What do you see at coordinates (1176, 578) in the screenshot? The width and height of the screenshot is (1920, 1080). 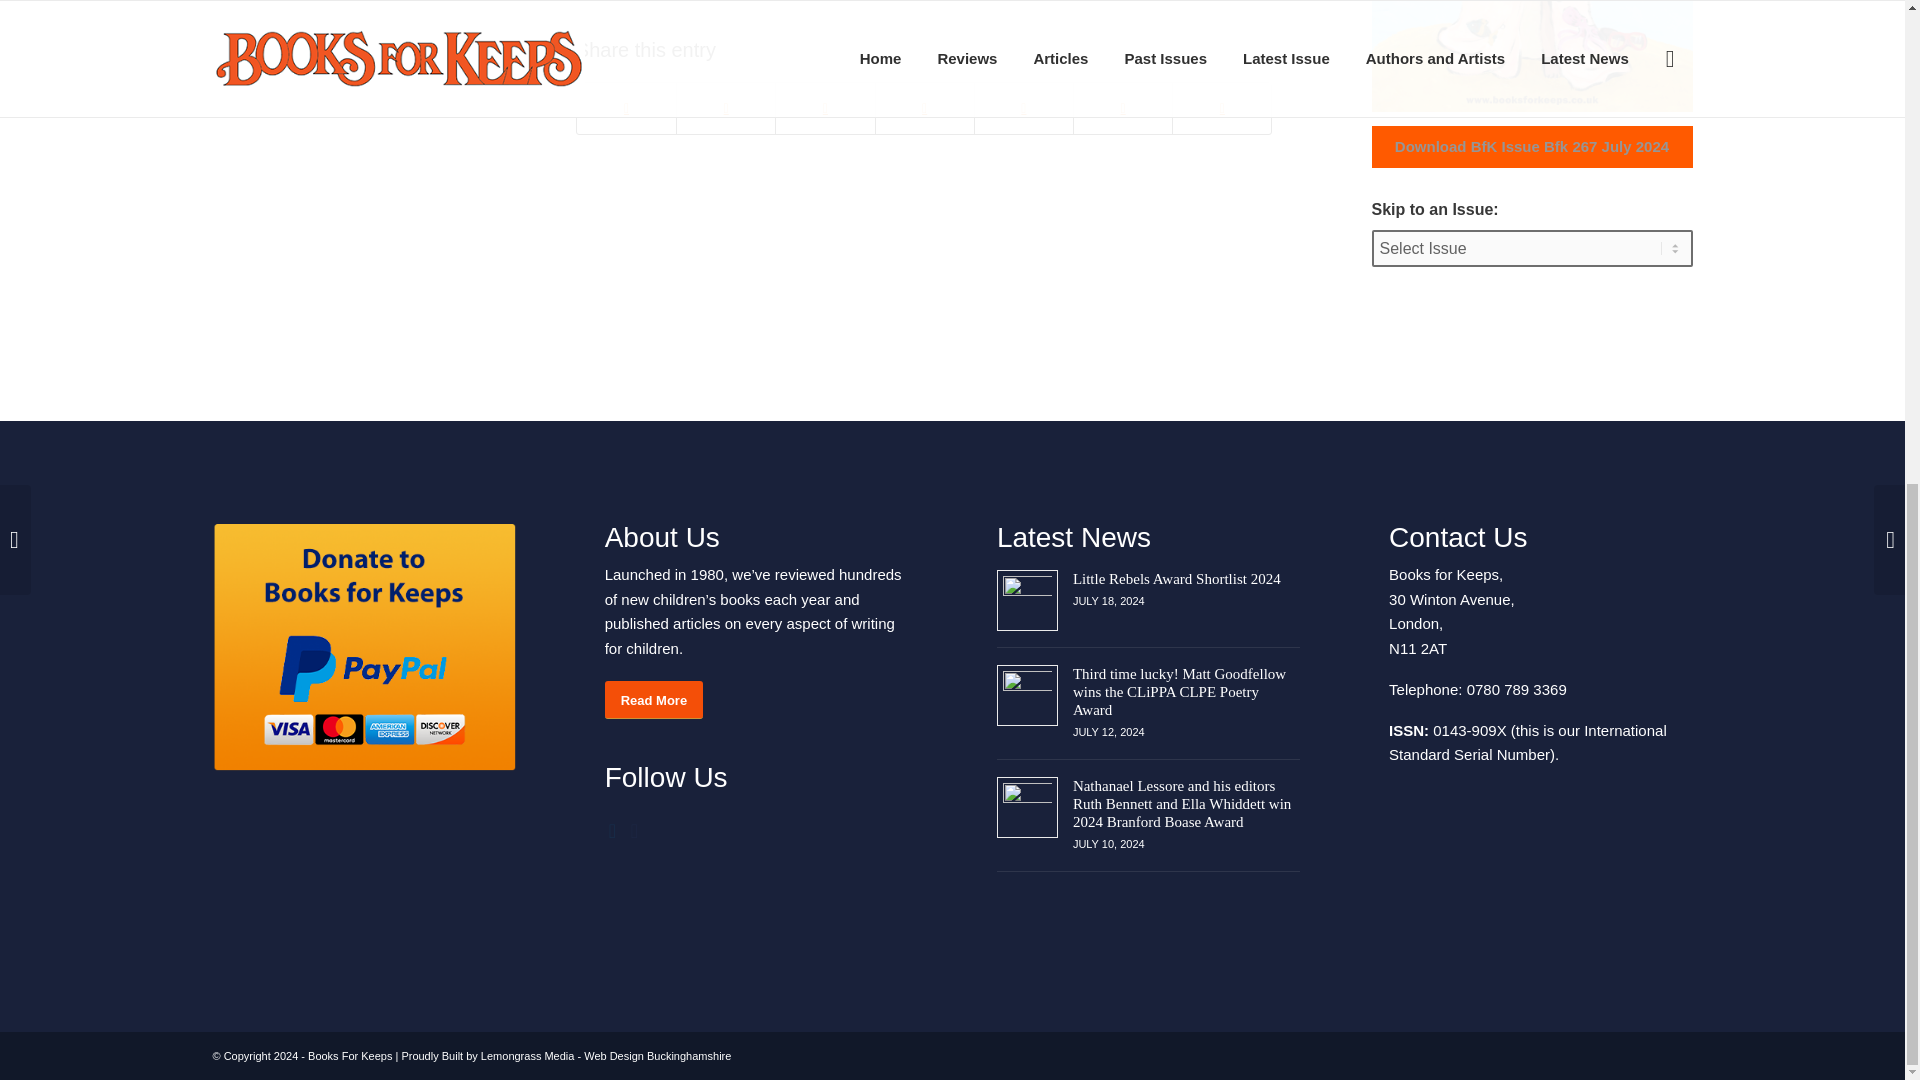 I see `Little Rebels Award Shortlist 2024` at bounding box center [1176, 578].